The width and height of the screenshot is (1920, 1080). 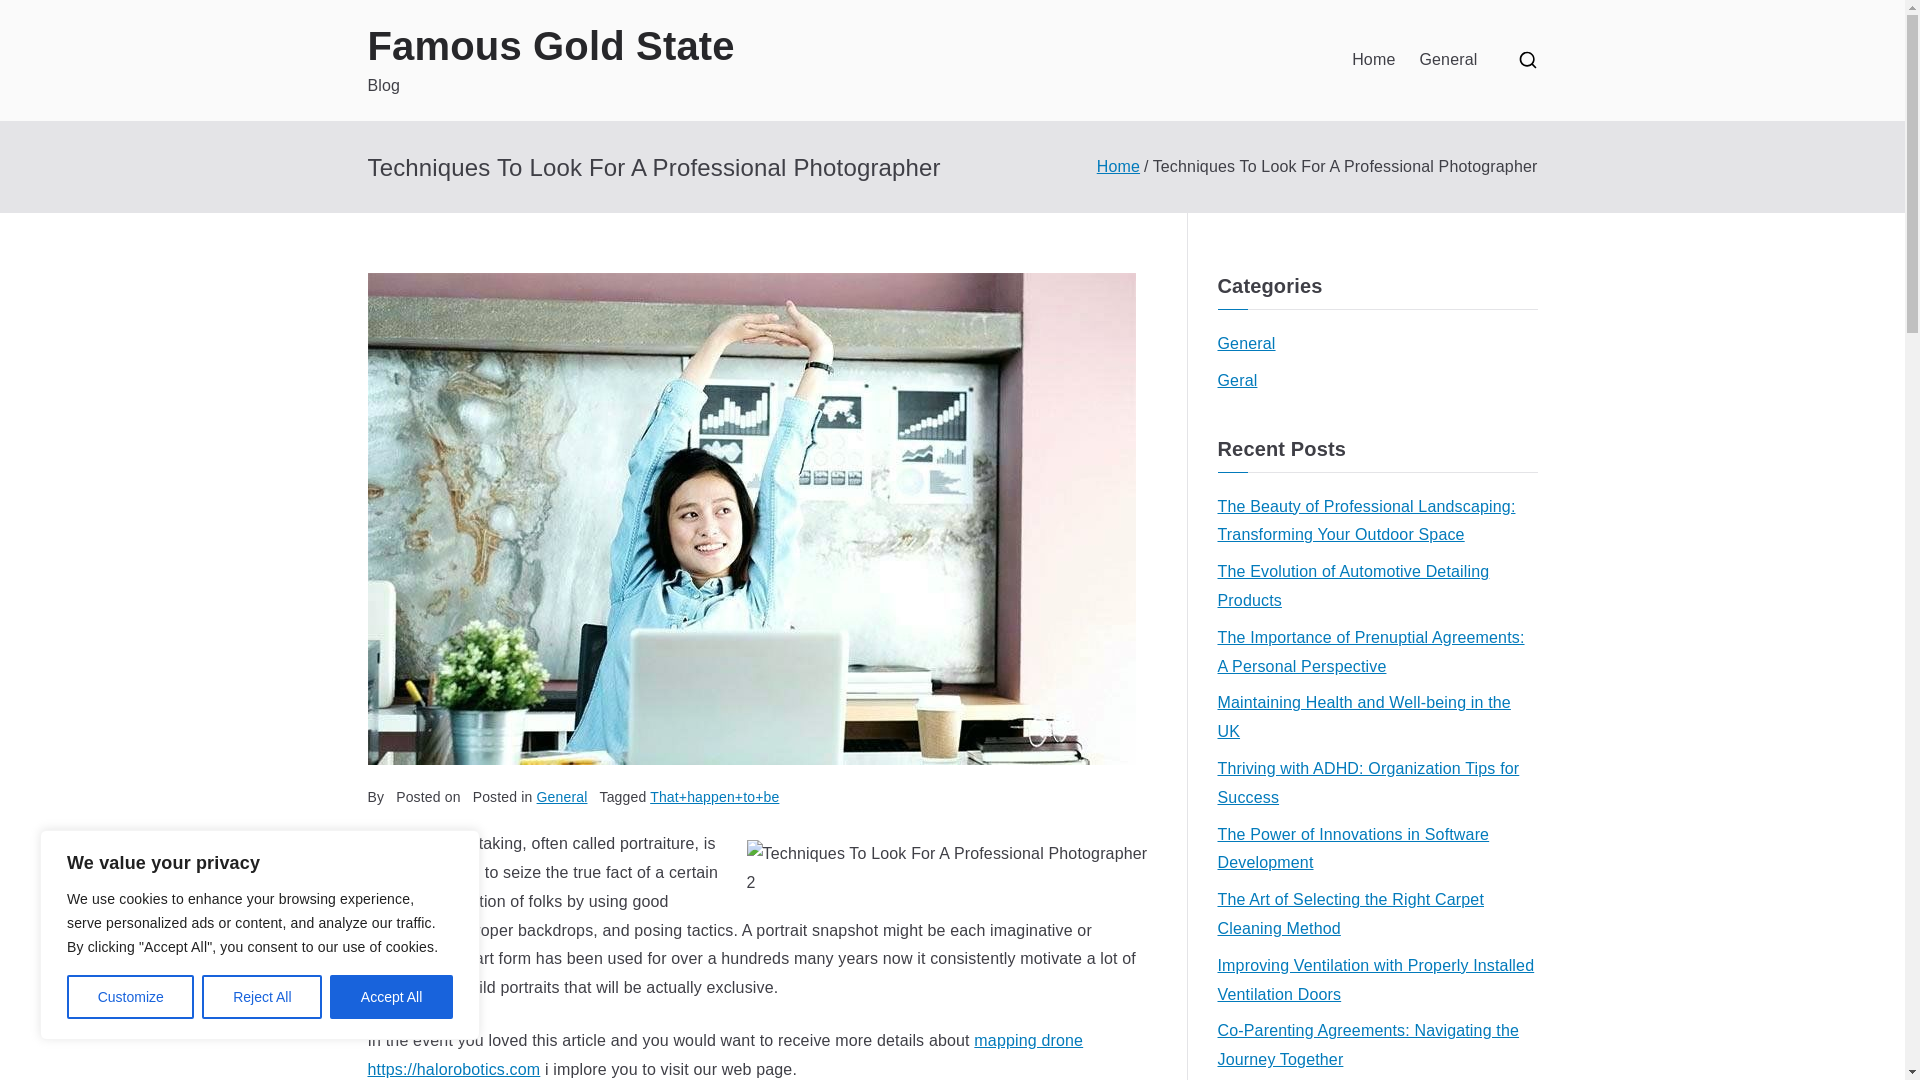 I want to click on Accept All, so click(x=392, y=997).